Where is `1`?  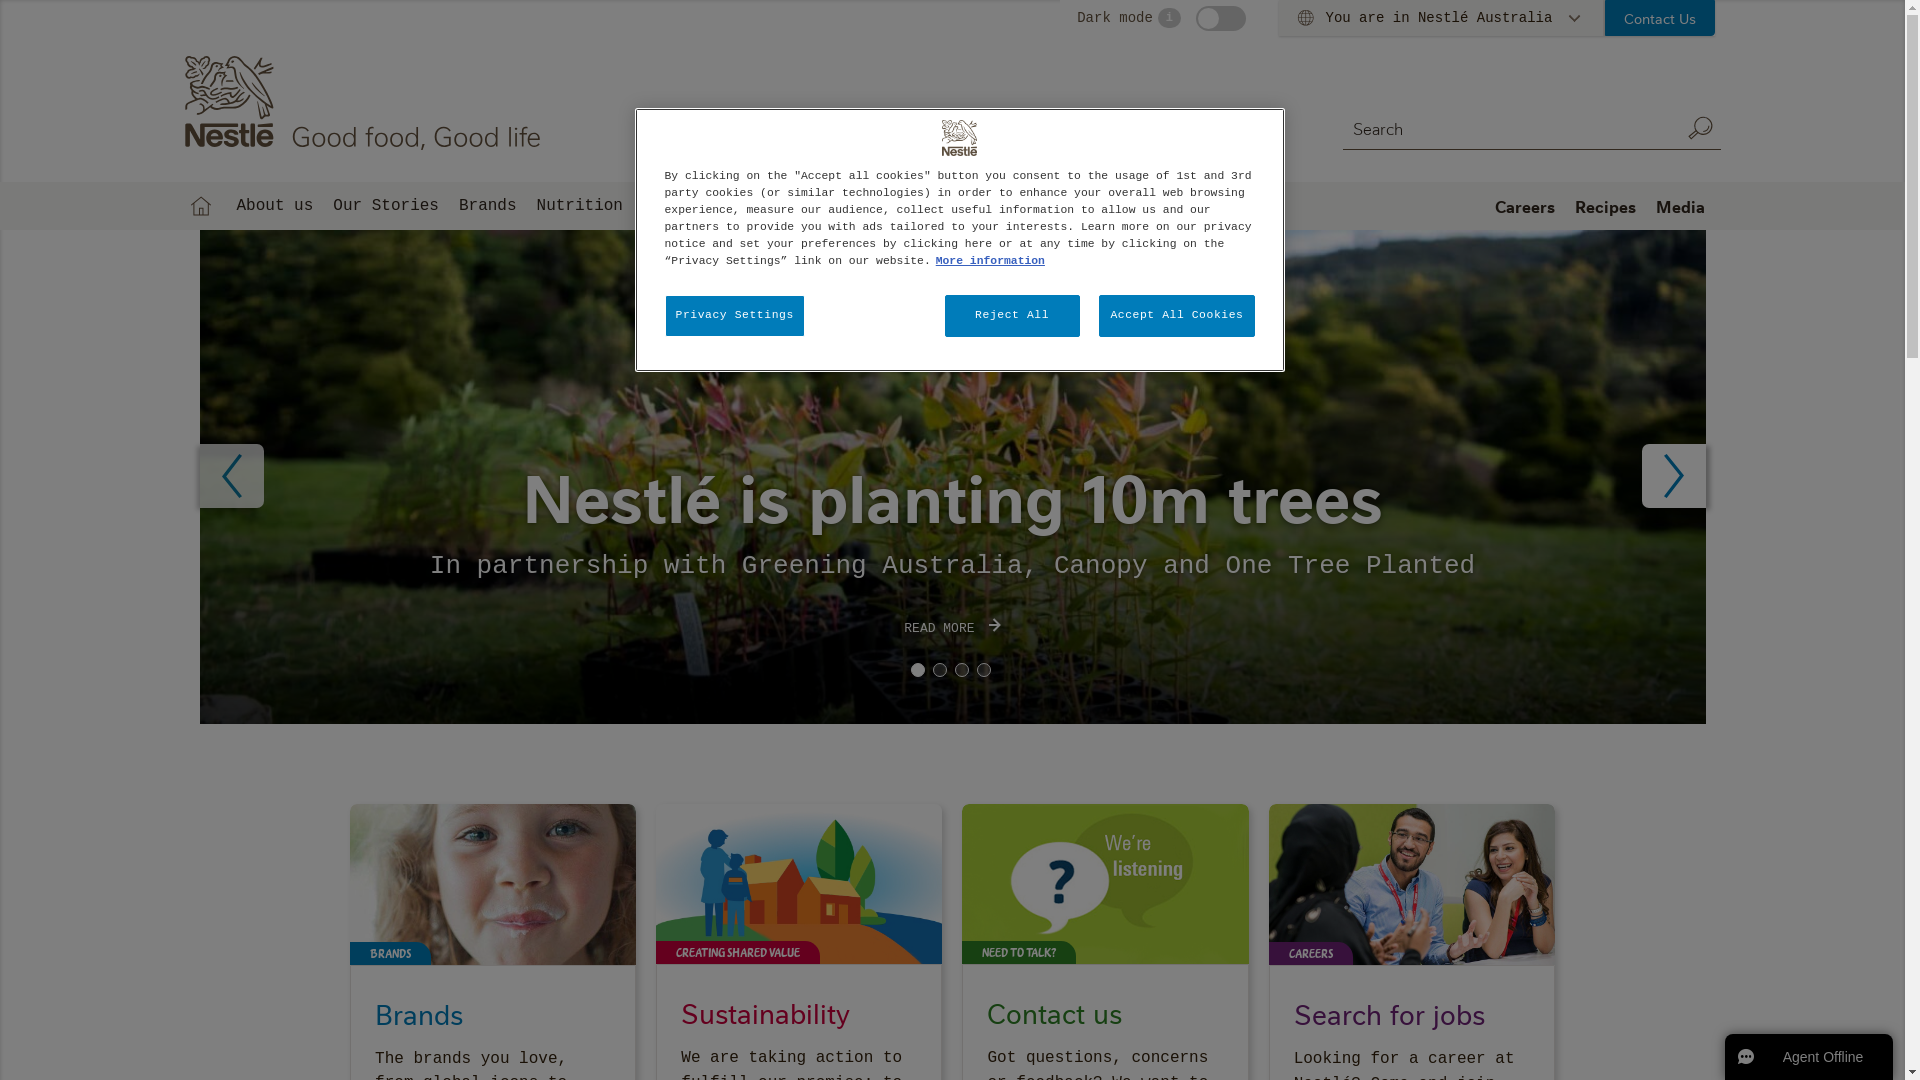 1 is located at coordinates (917, 670).